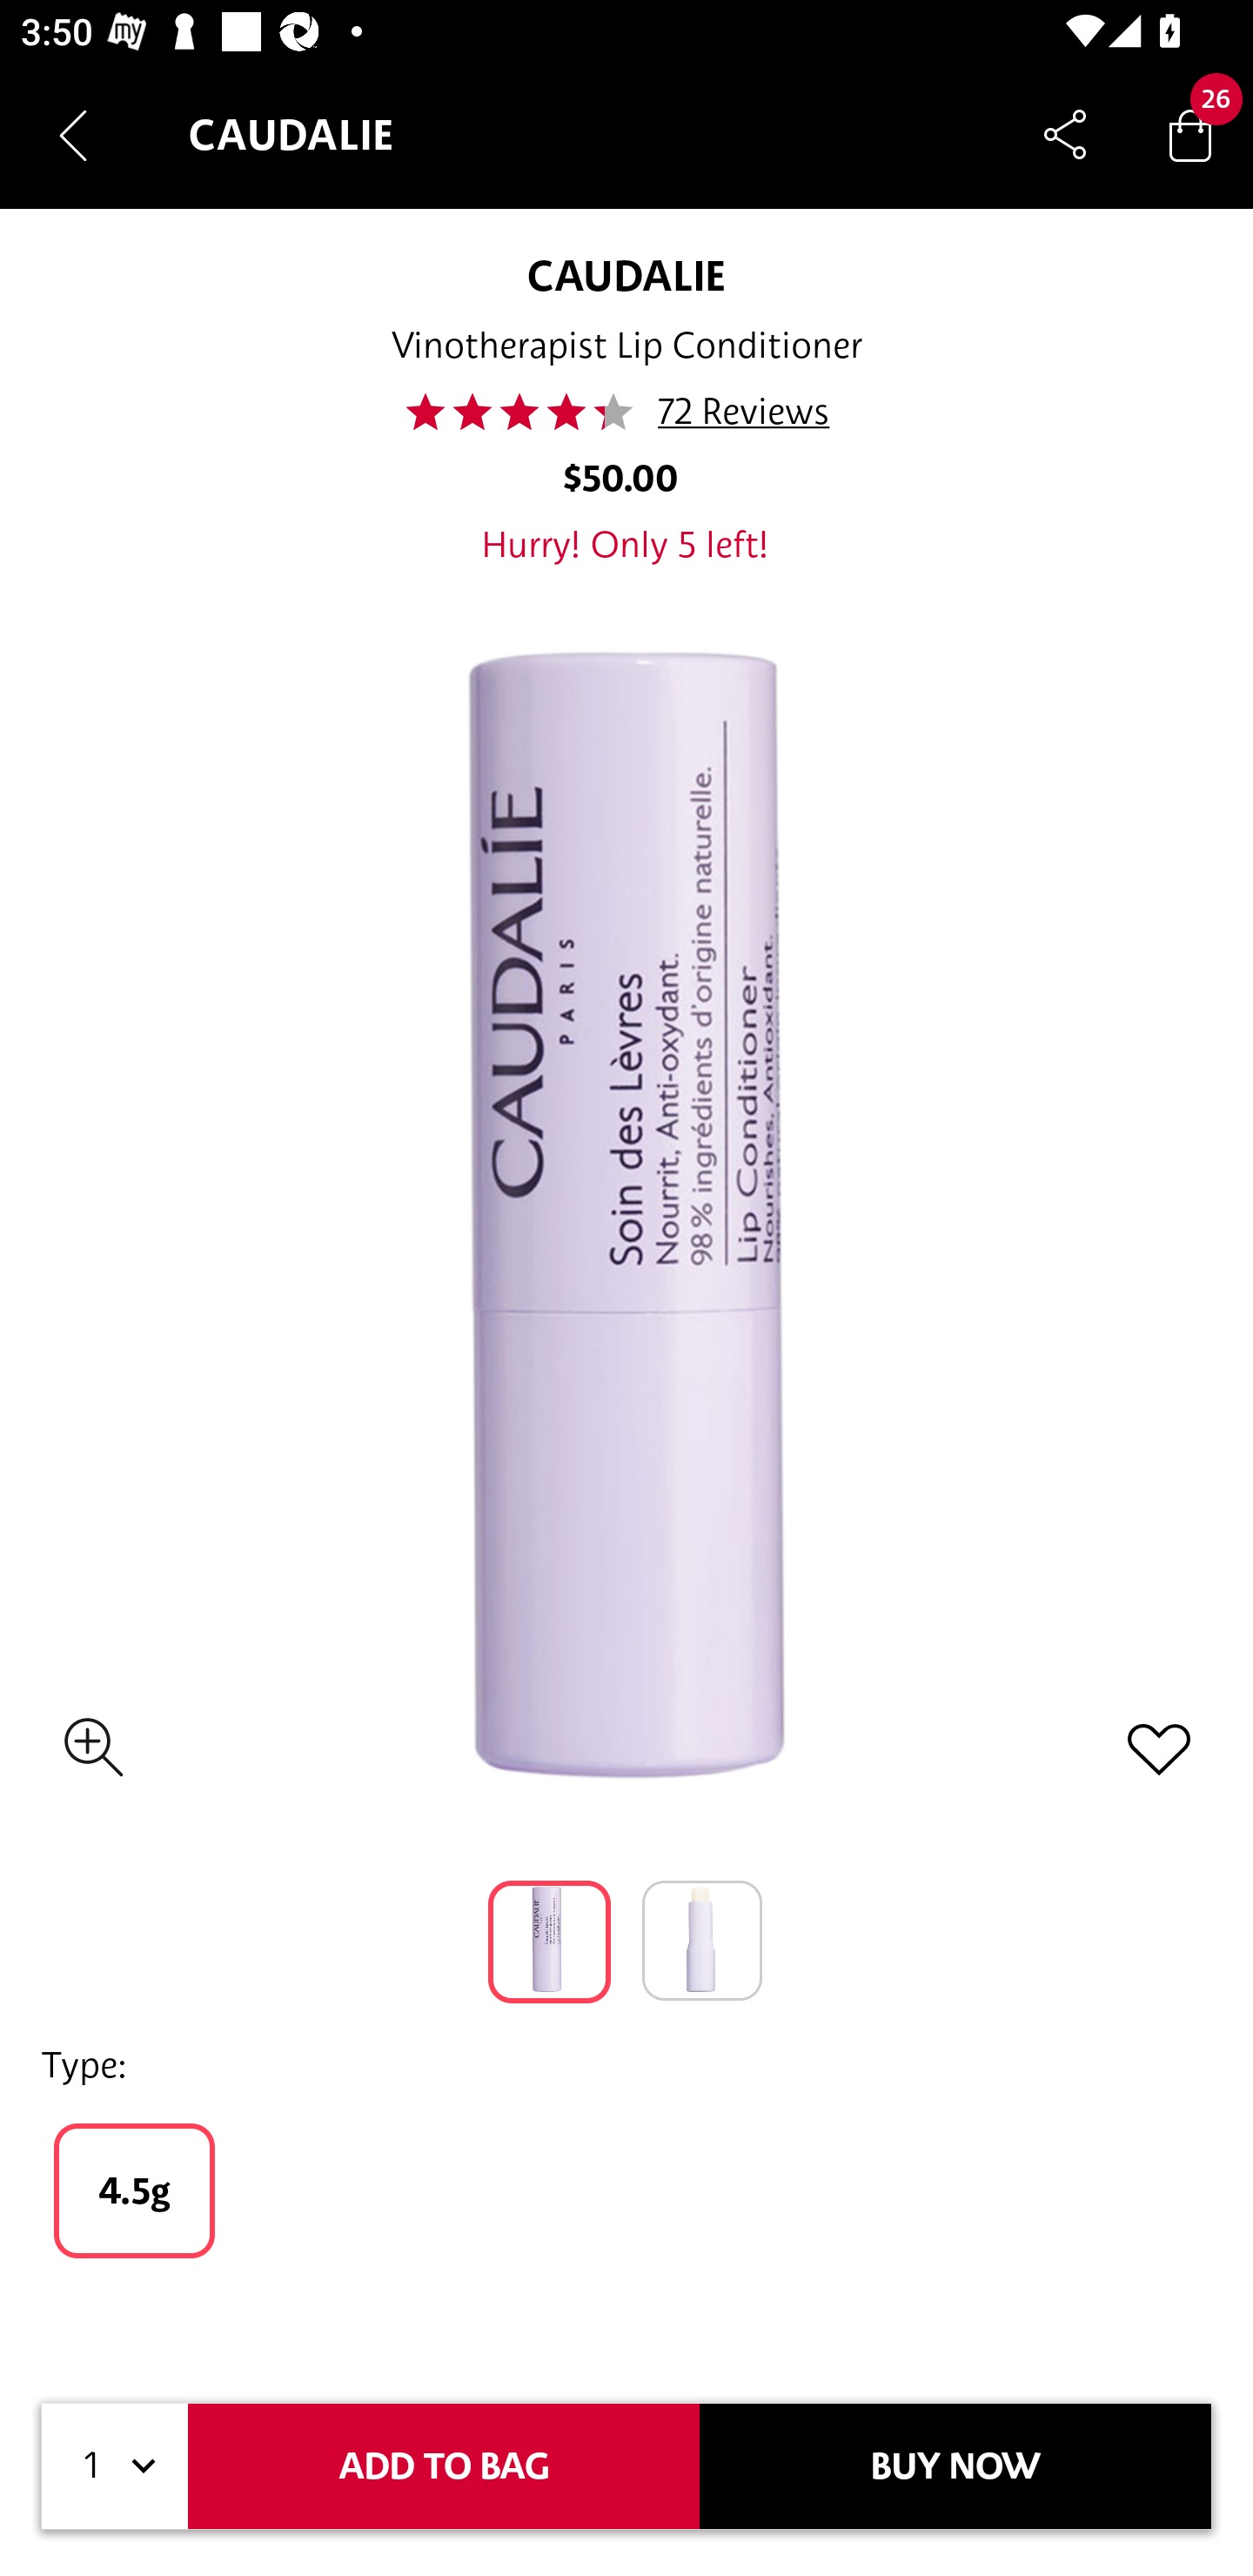 This screenshot has width=1253, height=2576. Describe the element at coordinates (955, 2466) in the screenshot. I see `BUY NOW` at that location.